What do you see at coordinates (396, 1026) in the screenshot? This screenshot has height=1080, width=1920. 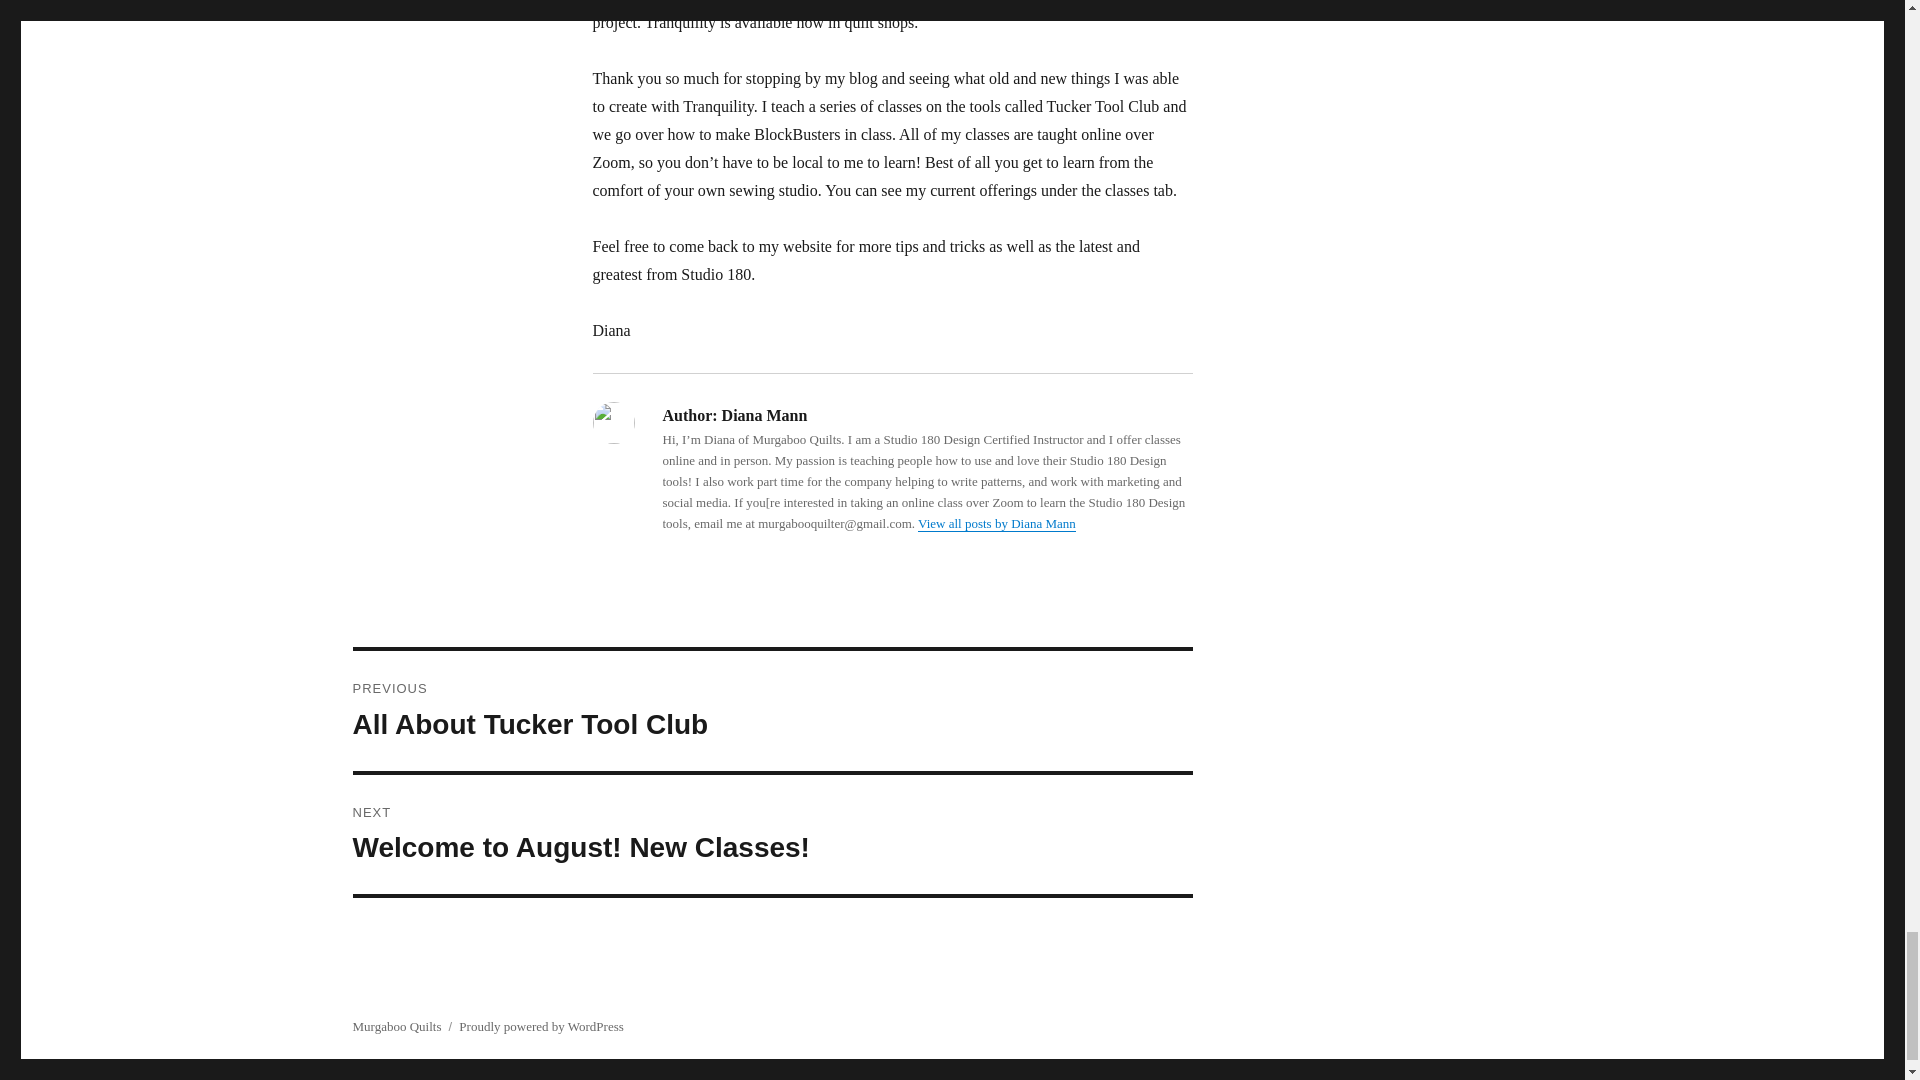 I see `Murgaboo Quilts` at bounding box center [396, 1026].